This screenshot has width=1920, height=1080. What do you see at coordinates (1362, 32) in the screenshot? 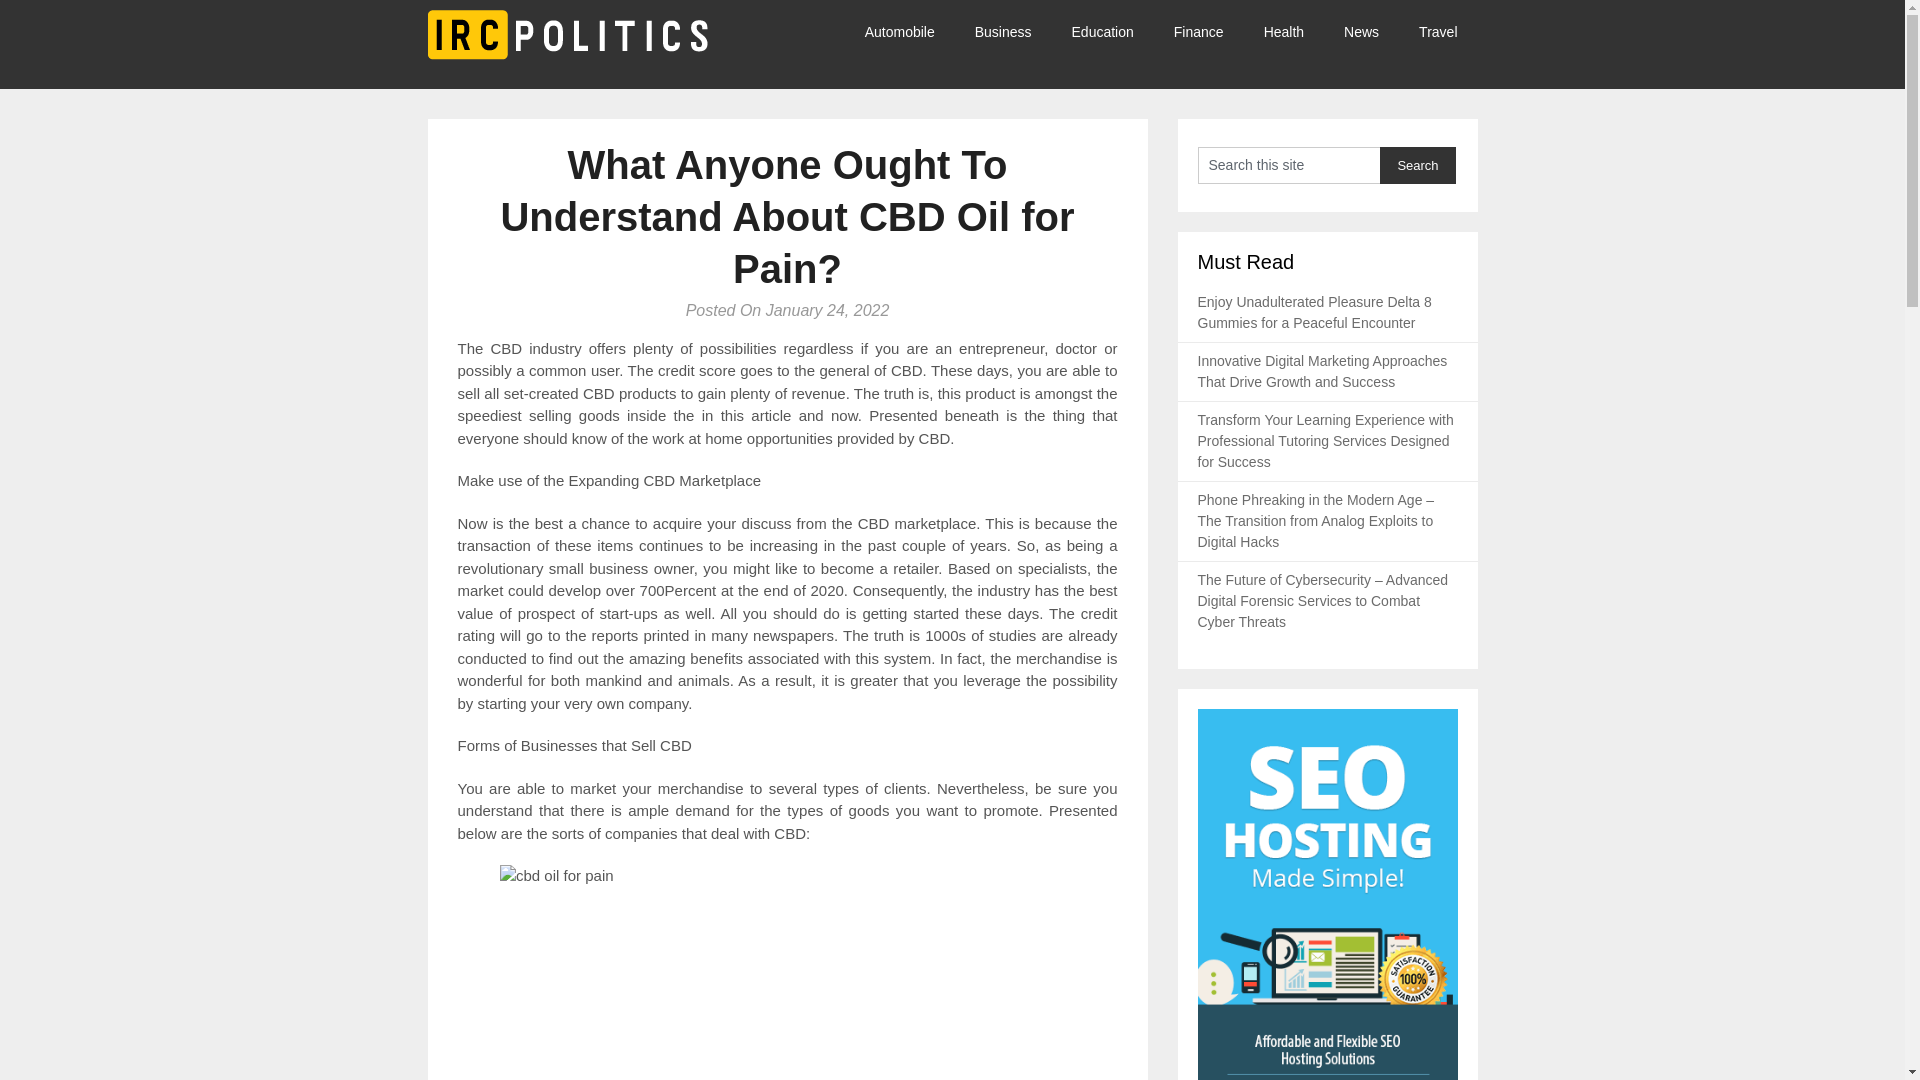
I see `News` at bounding box center [1362, 32].